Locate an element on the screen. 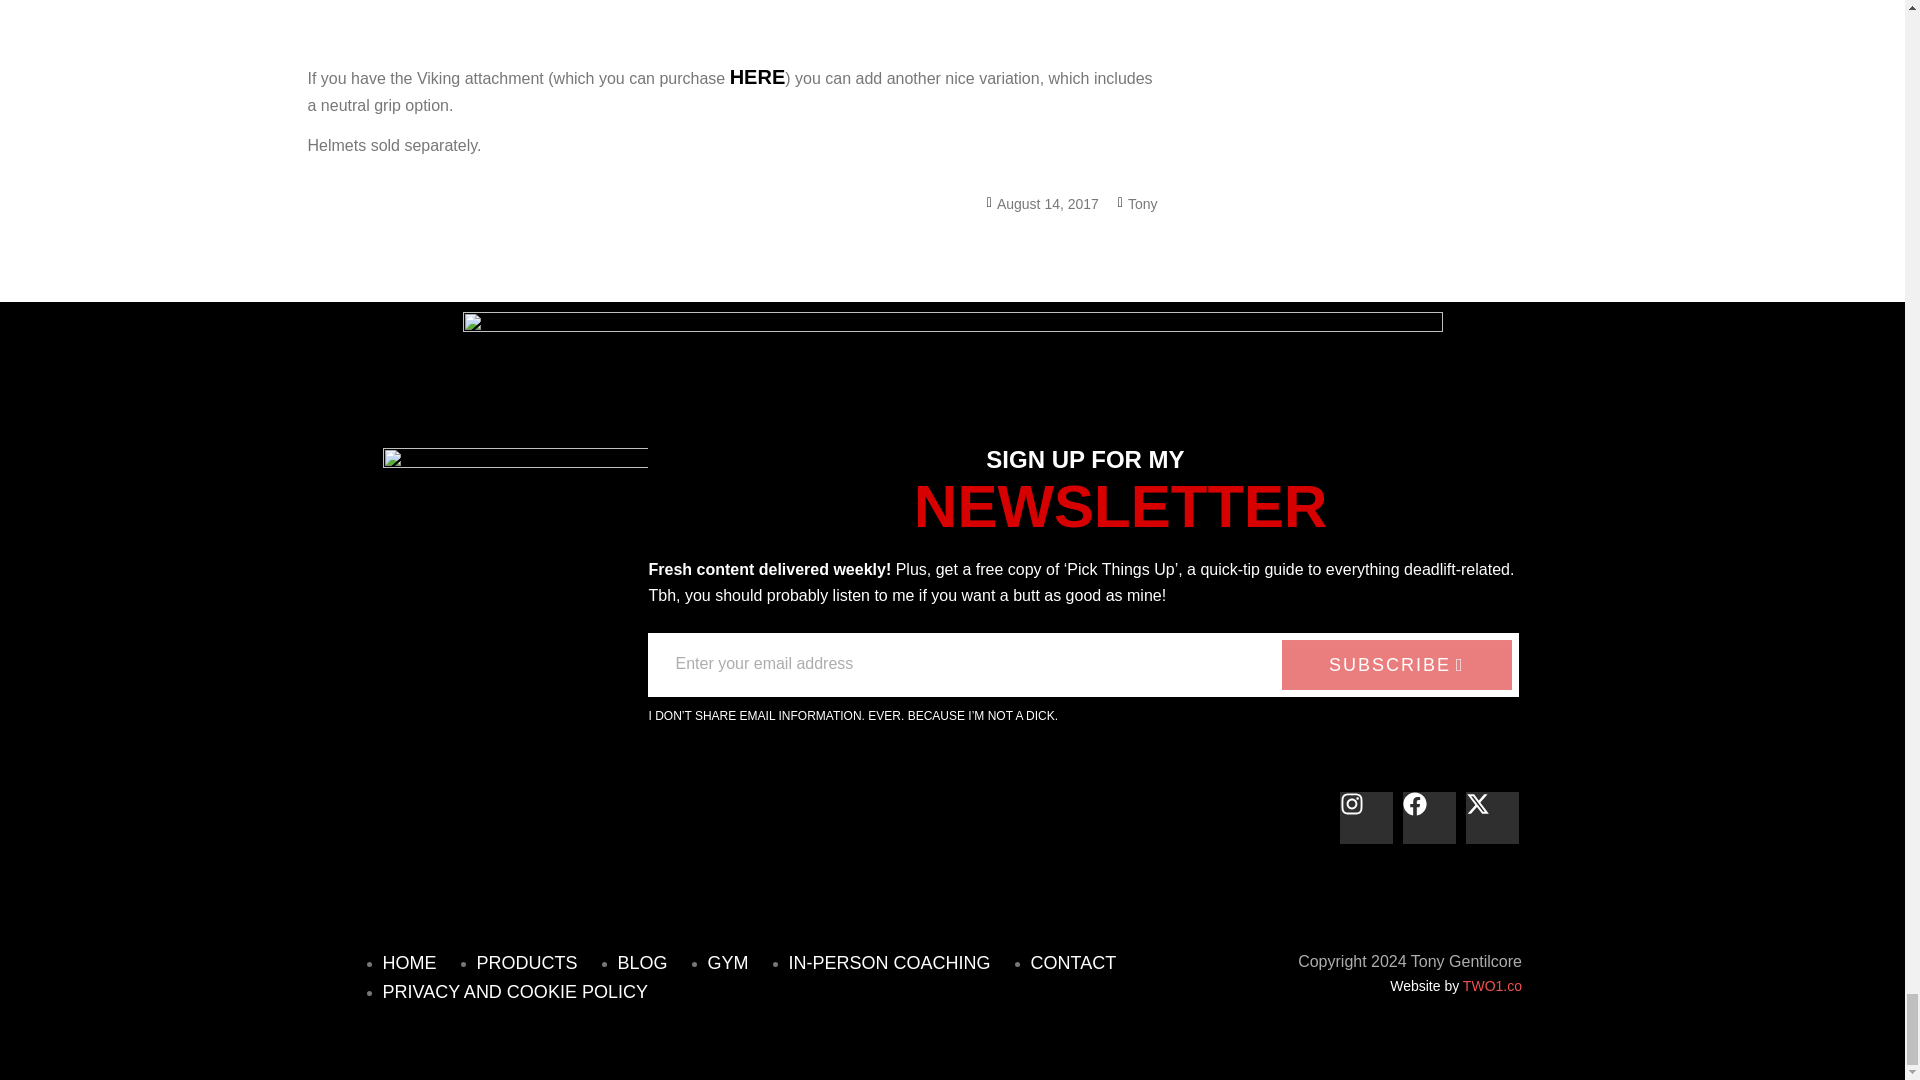  HERE is located at coordinates (757, 78).